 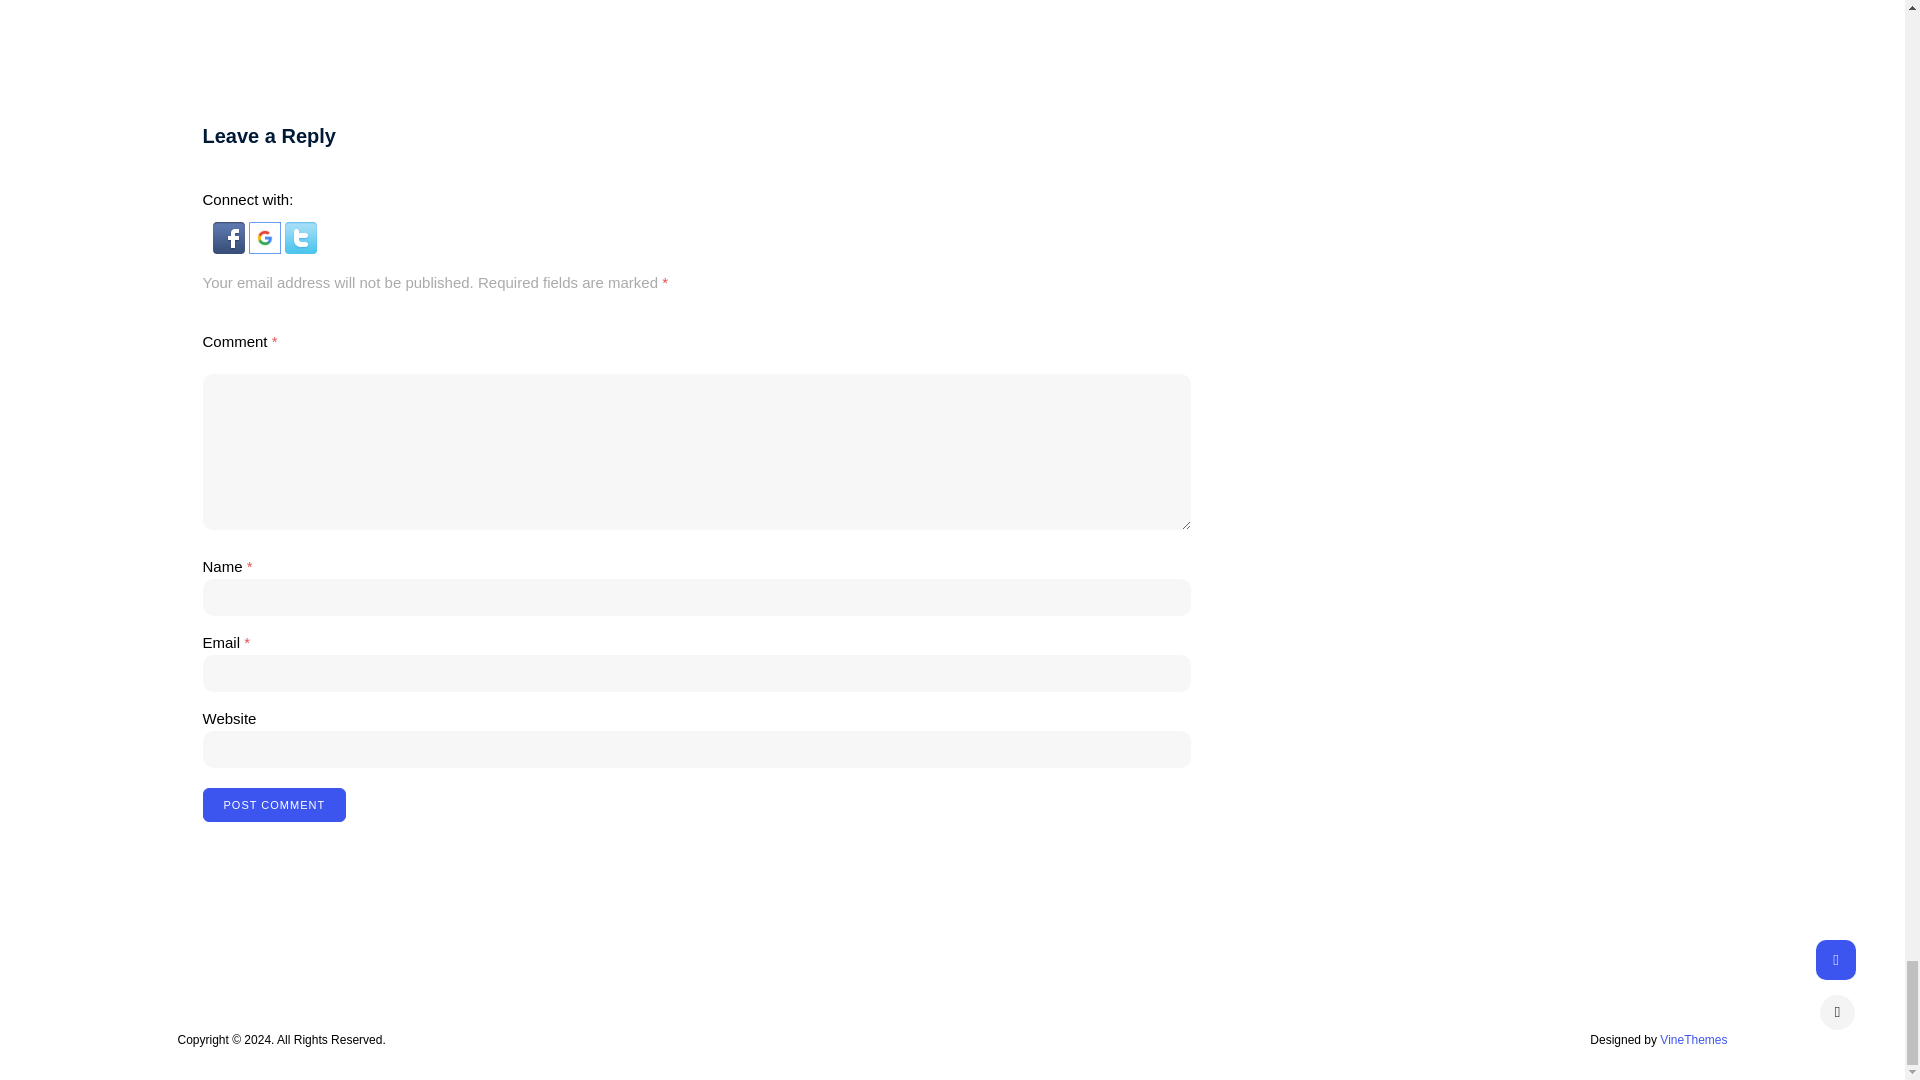 I want to click on Connect with Google, so click(x=266, y=248).